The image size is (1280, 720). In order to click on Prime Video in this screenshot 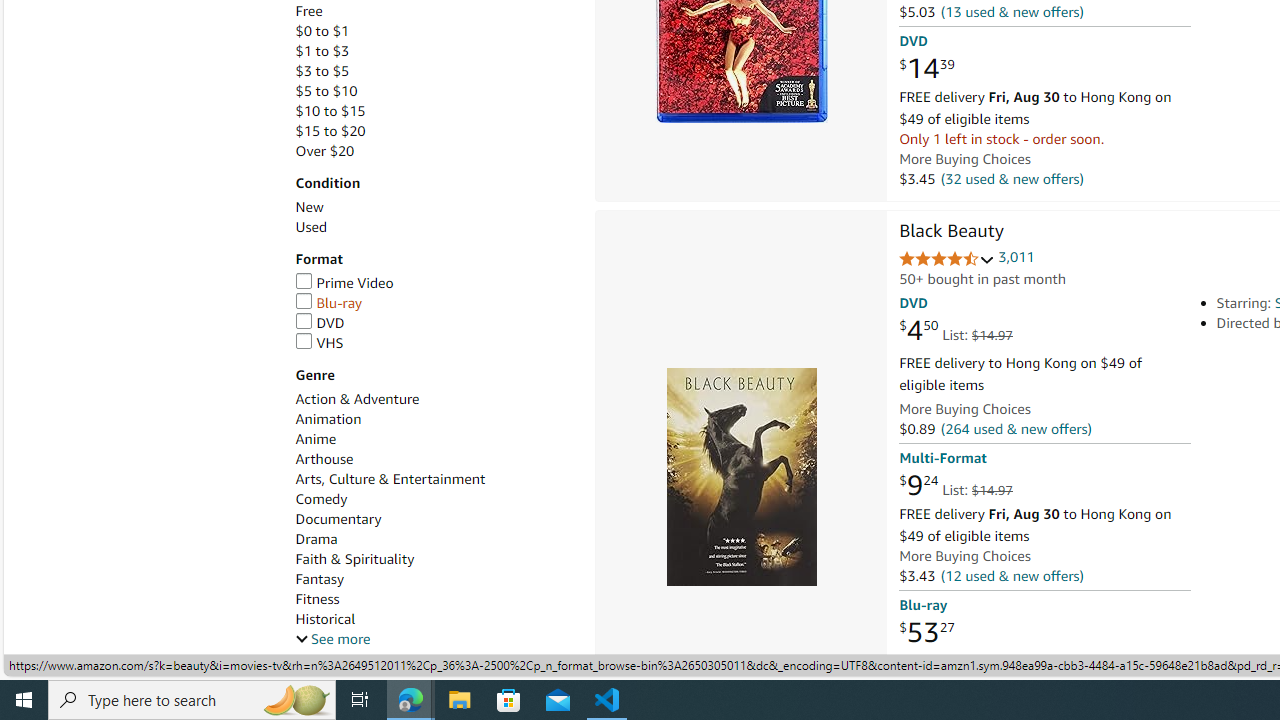, I will do `click(344, 282)`.